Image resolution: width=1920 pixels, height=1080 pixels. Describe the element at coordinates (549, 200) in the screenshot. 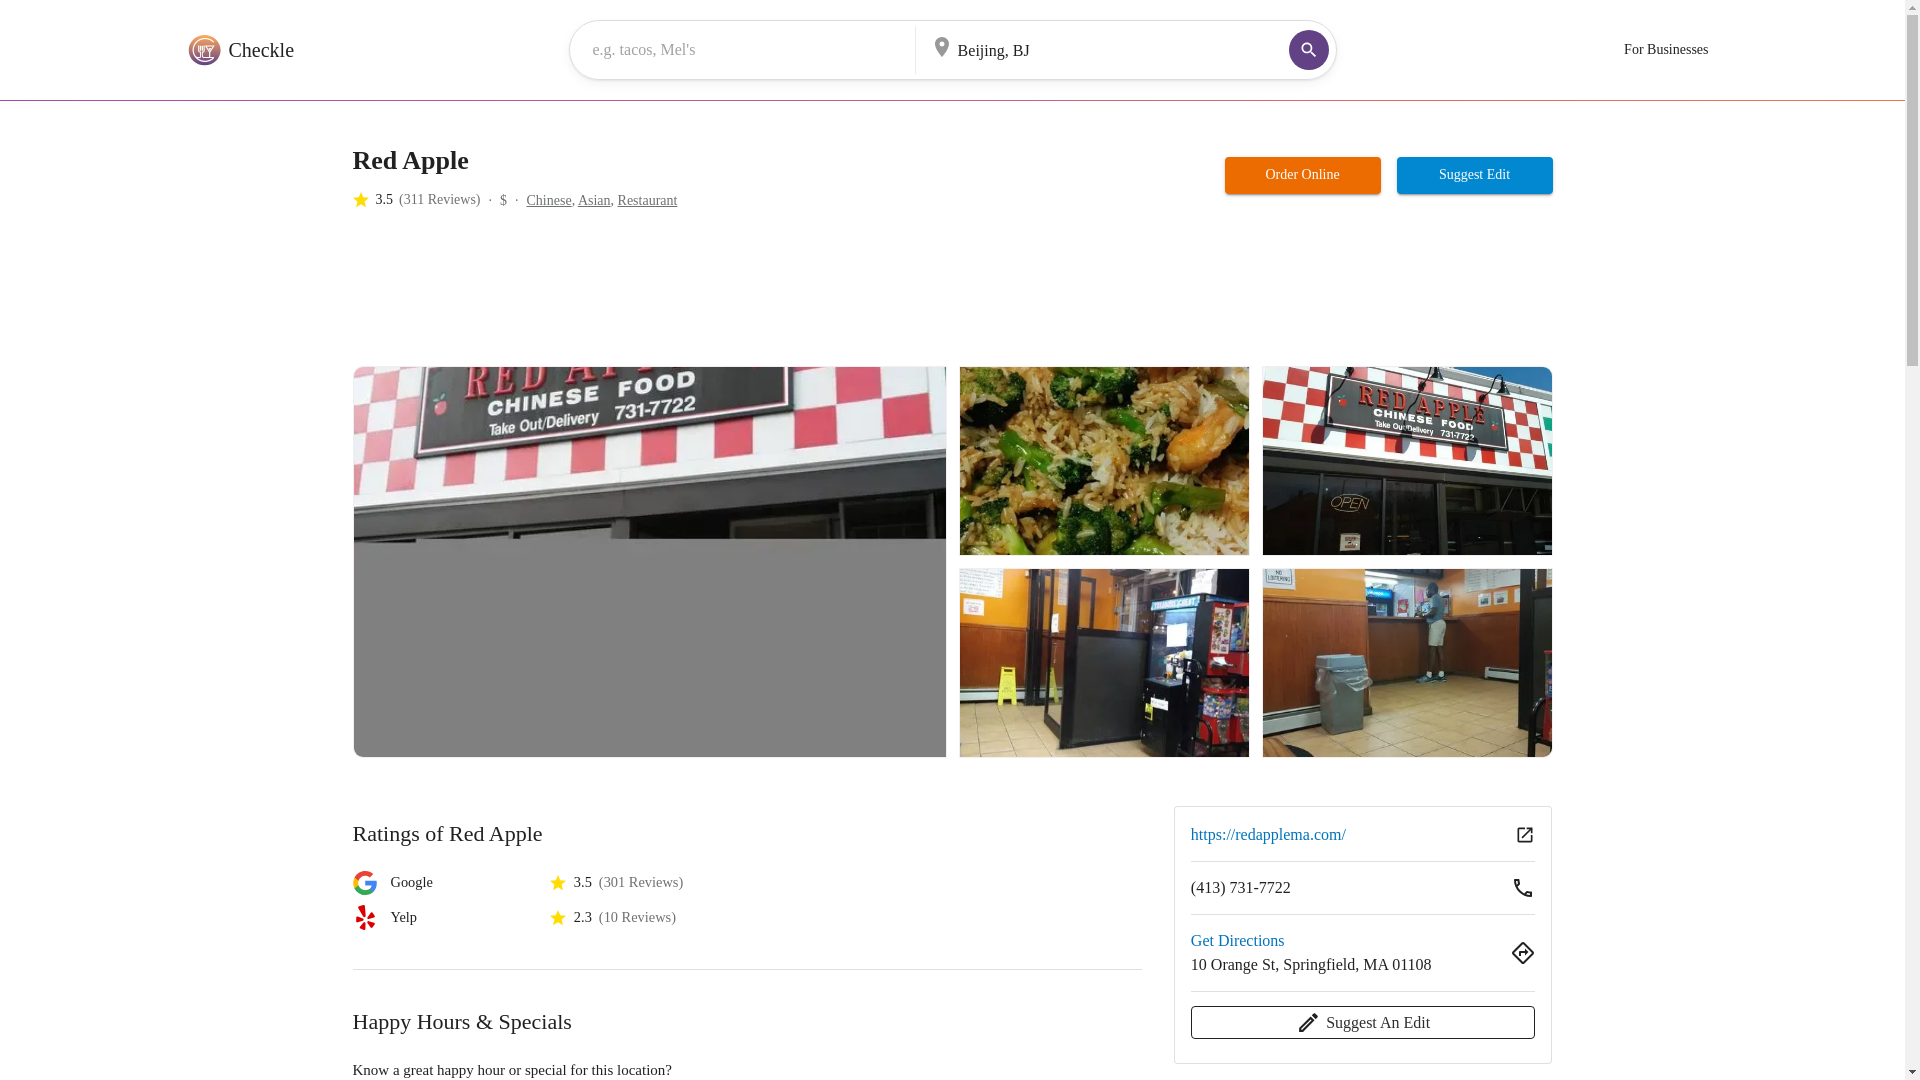

I see `Chinese` at that location.